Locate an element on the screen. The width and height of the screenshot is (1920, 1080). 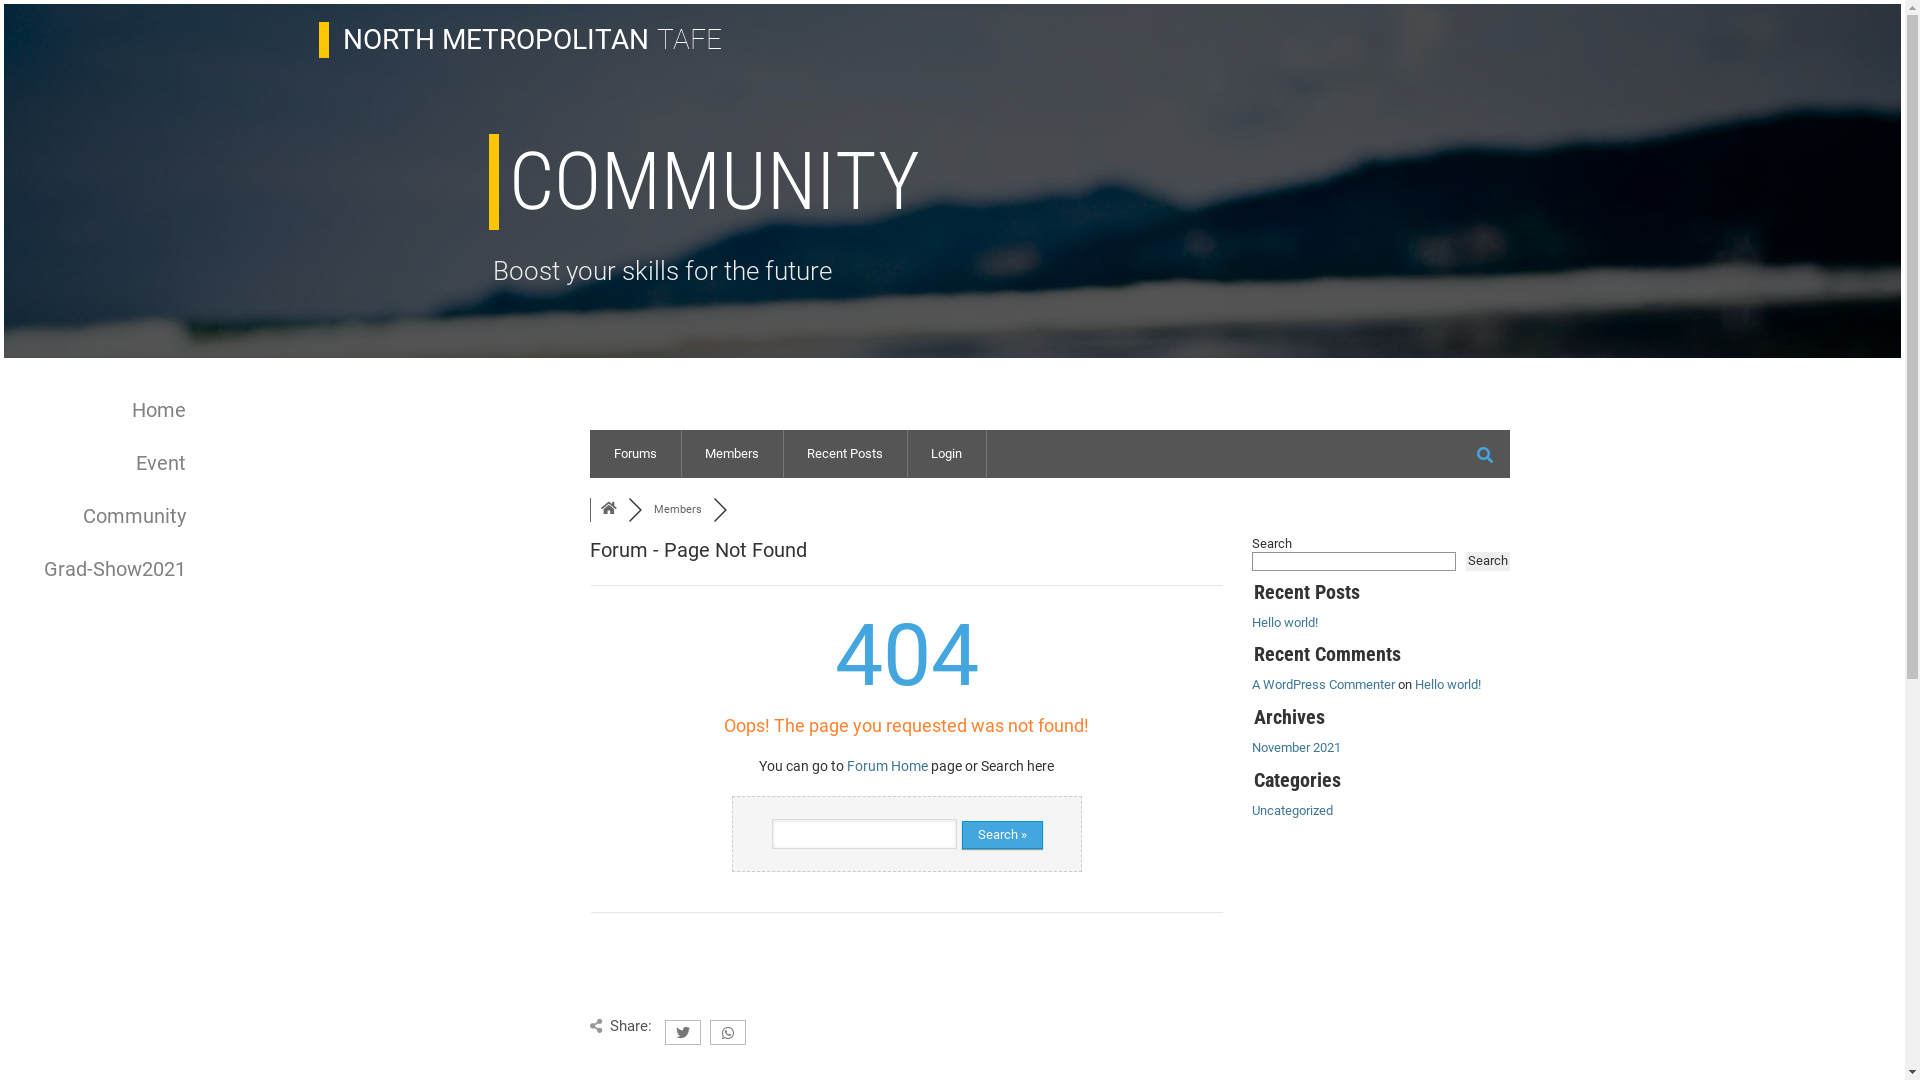
Hello world! is located at coordinates (1285, 622).